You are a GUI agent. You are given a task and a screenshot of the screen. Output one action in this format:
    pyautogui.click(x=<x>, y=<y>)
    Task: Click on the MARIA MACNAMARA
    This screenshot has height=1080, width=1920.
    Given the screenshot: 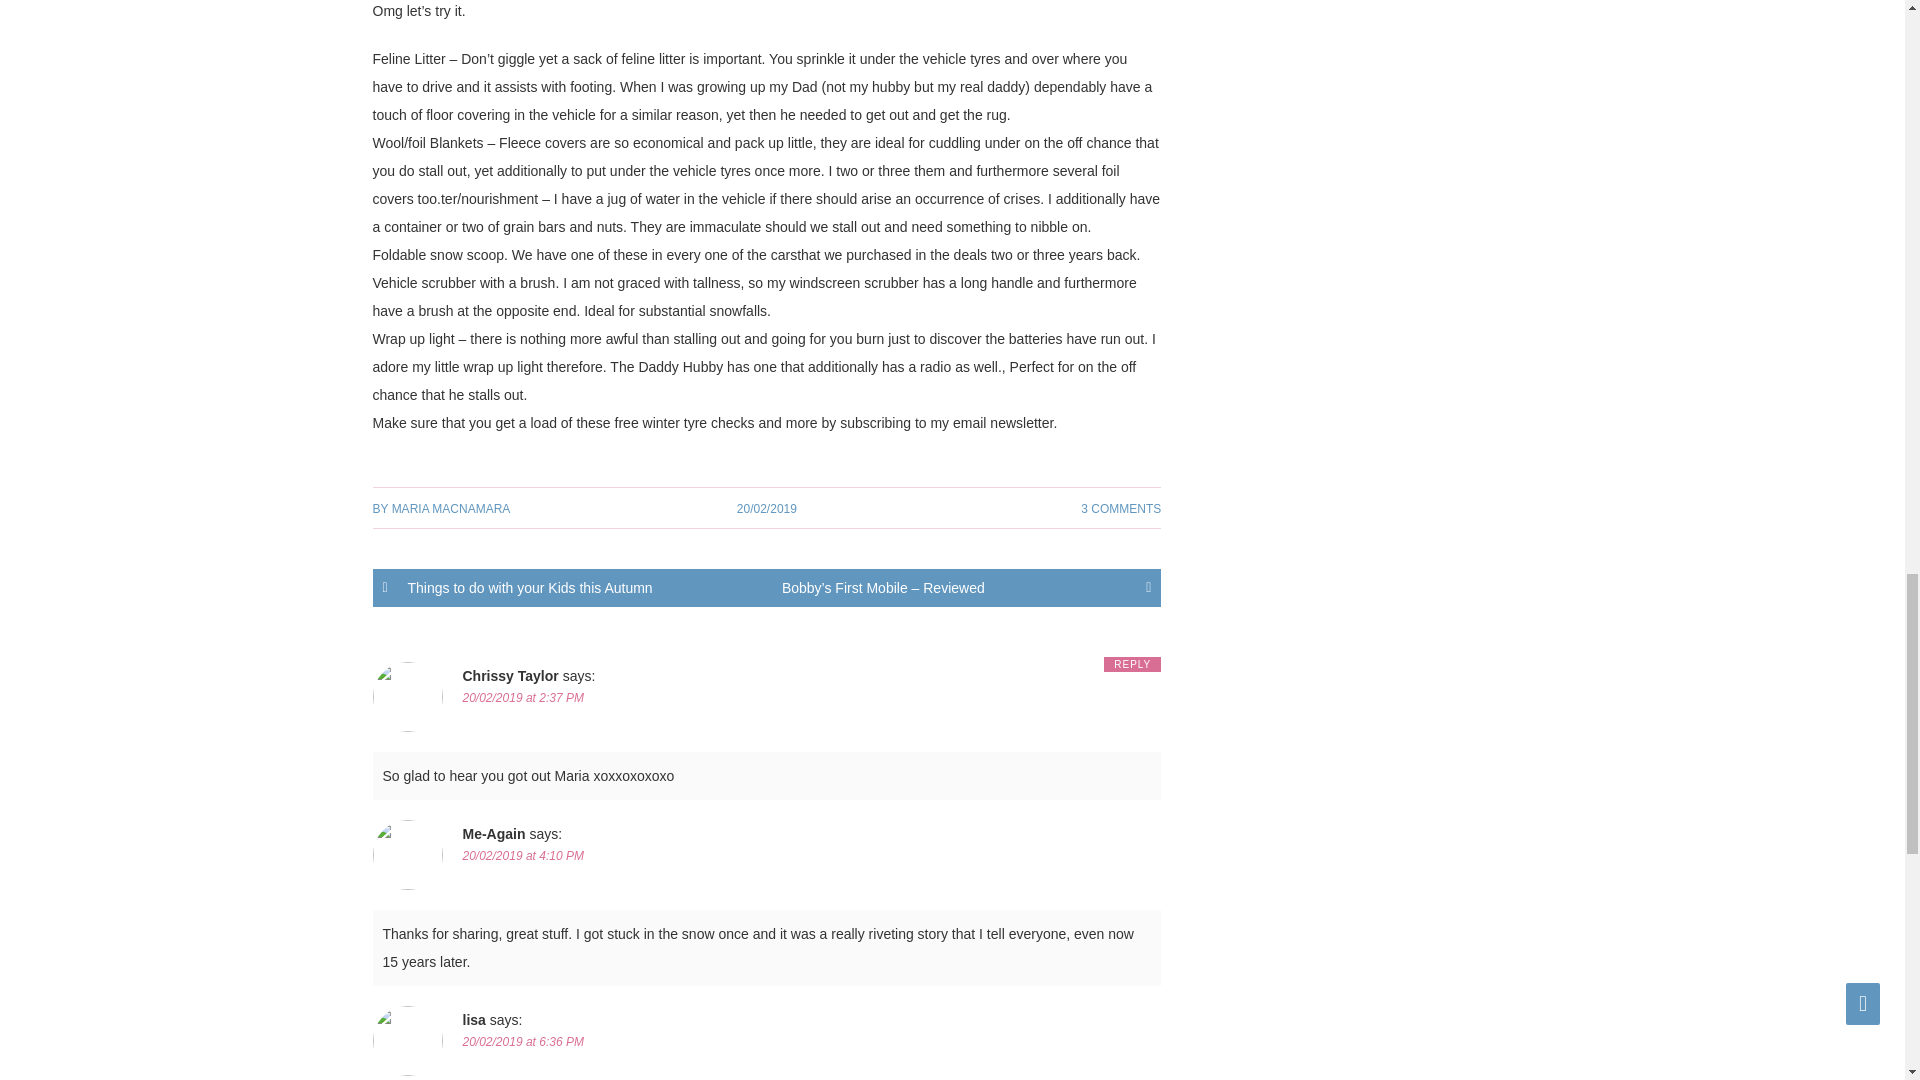 What is the action you would take?
    pyautogui.click(x=450, y=509)
    